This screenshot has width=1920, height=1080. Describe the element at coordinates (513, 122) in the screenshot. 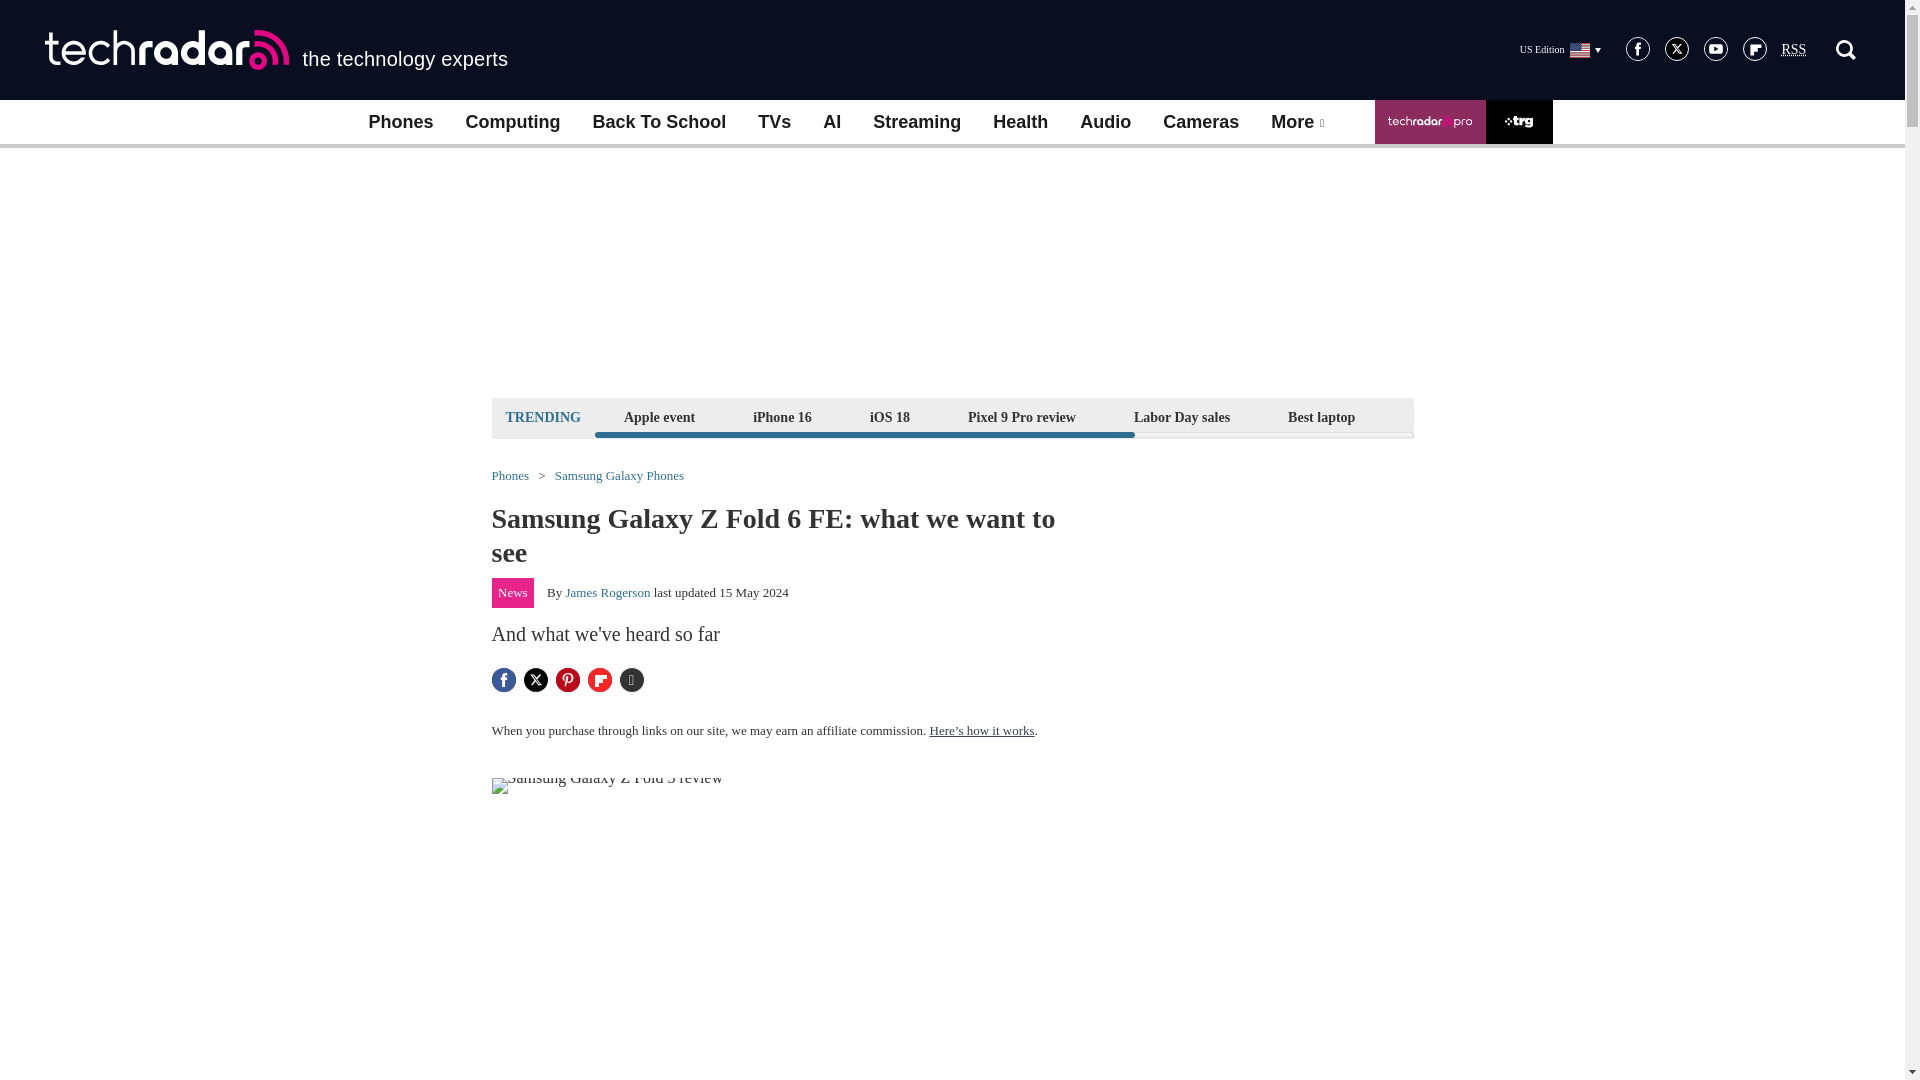

I see `Computing` at that location.